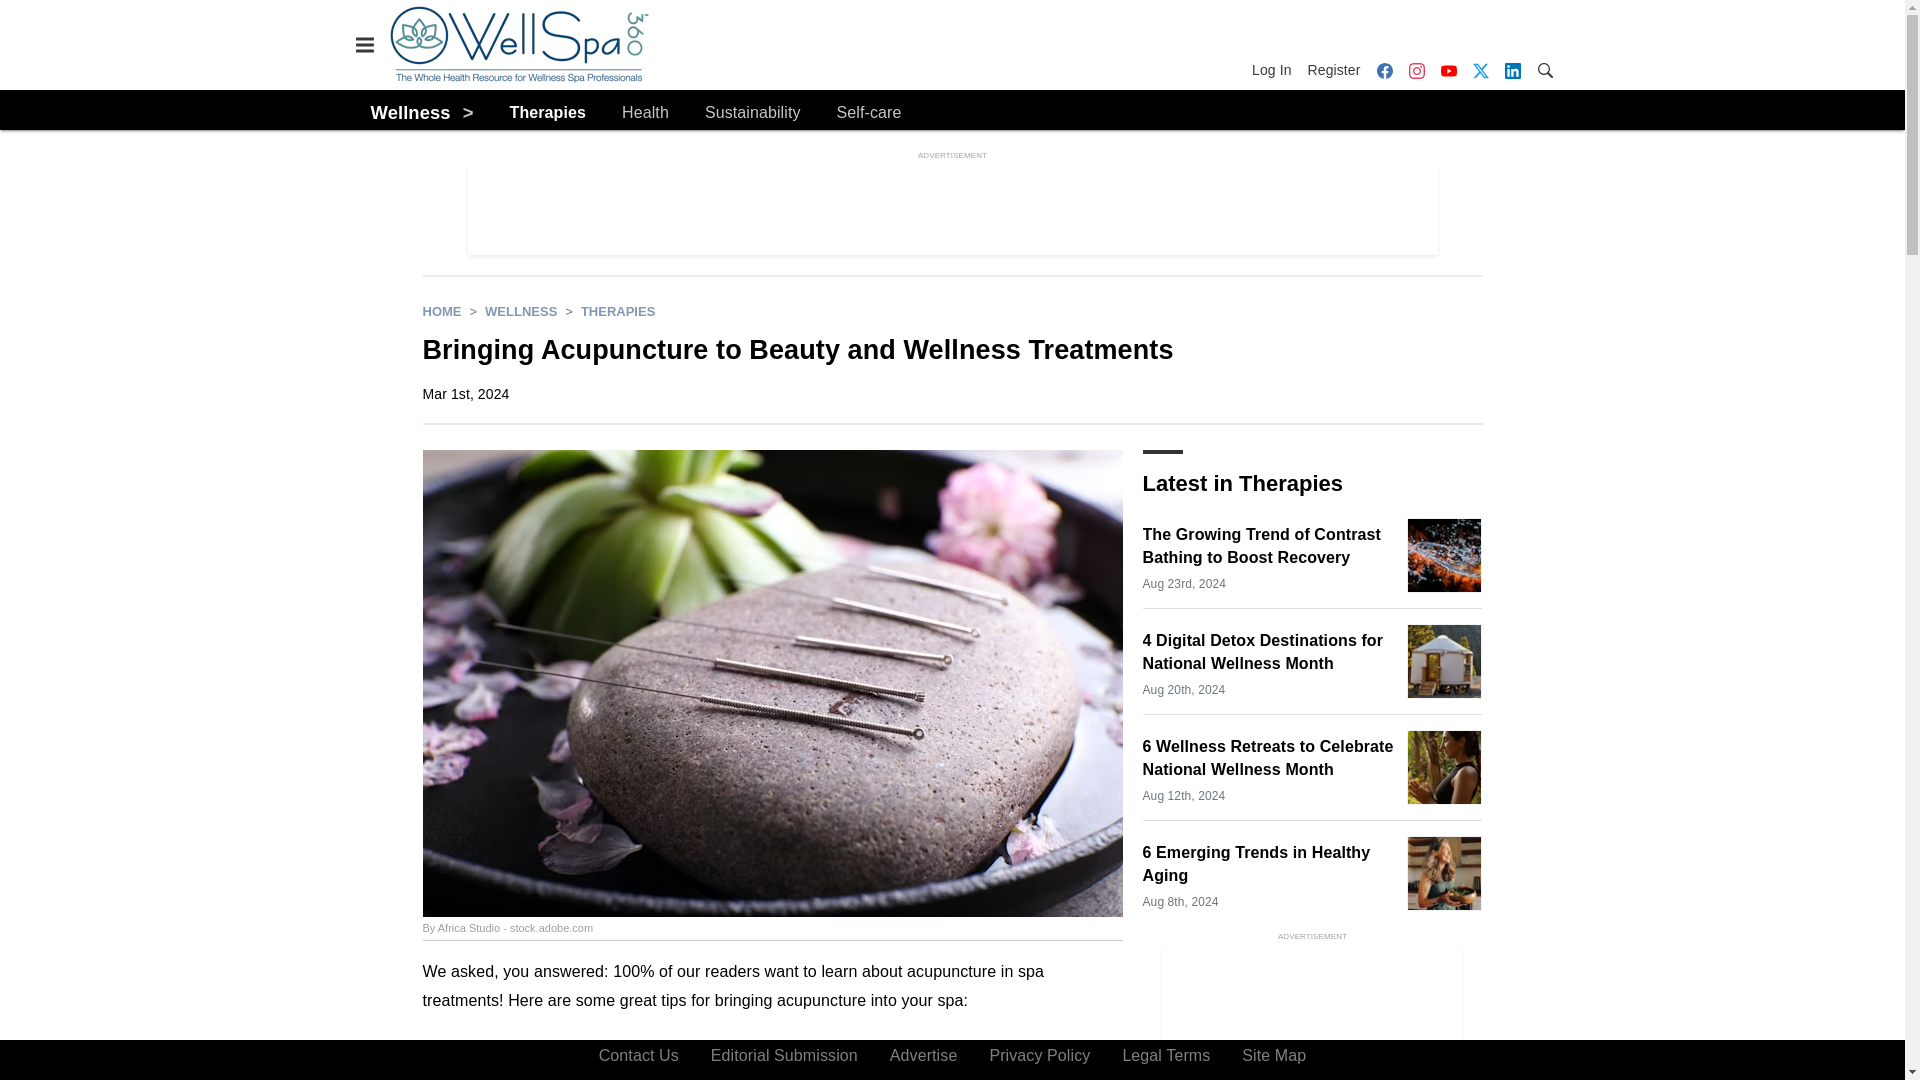  I want to click on Self-care, so click(870, 113).